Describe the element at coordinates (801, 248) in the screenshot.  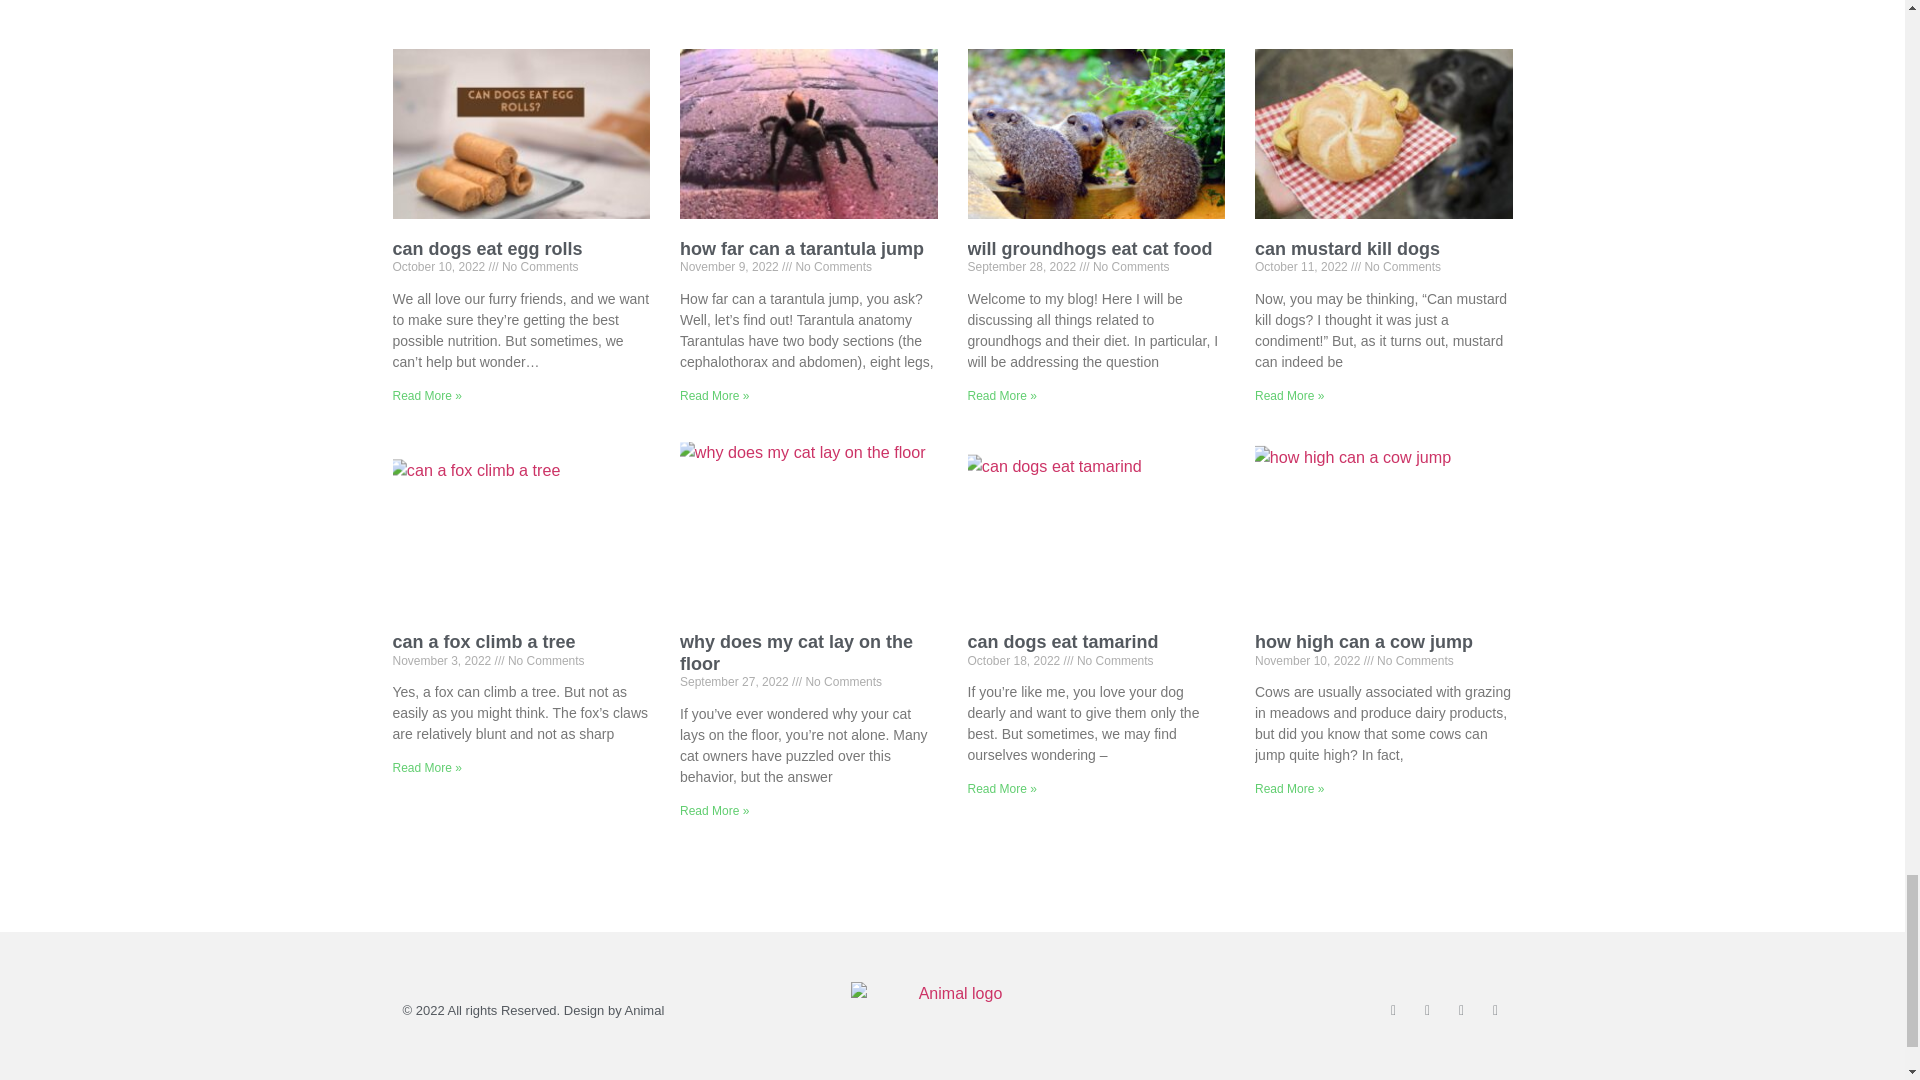
I see `how far can a tarantula jump` at that location.